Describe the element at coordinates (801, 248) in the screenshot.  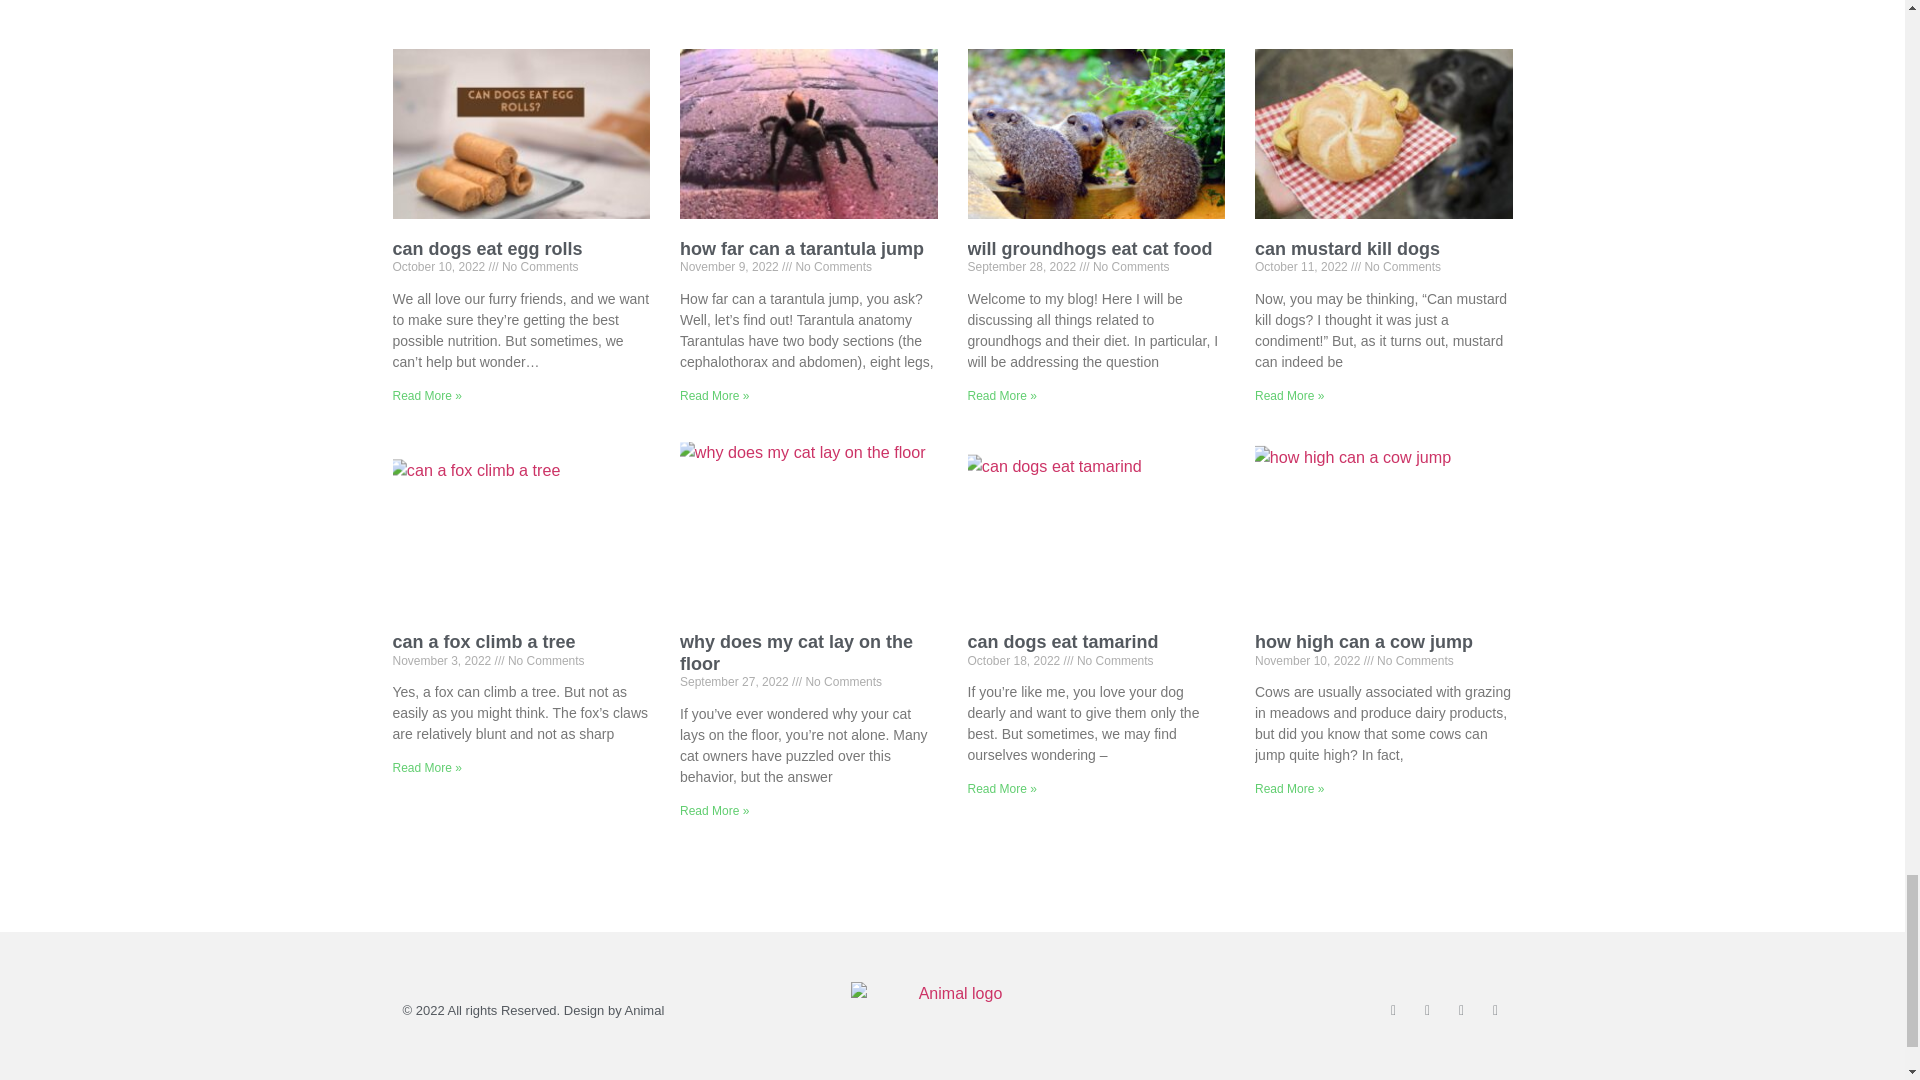
I see `how far can a tarantula jump` at that location.